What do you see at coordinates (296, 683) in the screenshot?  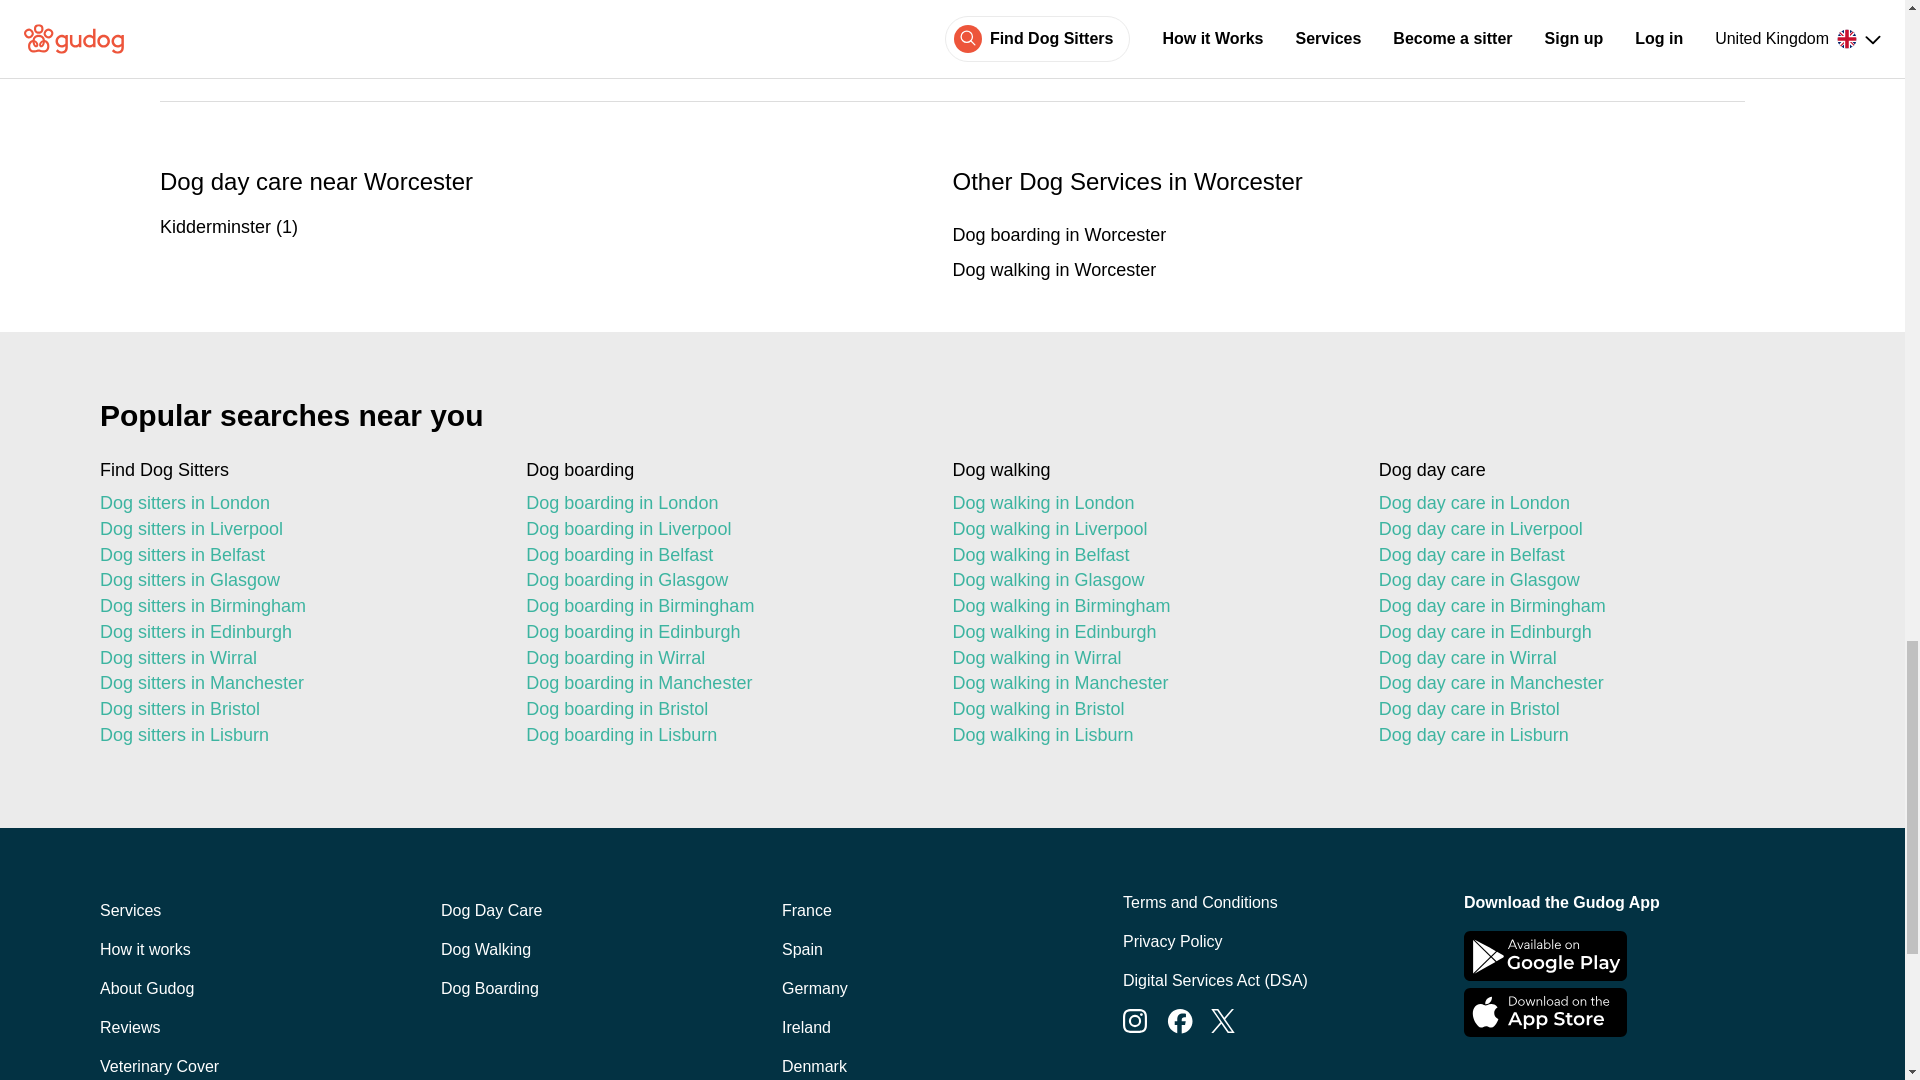 I see `Dog sitters in Manchester` at bounding box center [296, 683].